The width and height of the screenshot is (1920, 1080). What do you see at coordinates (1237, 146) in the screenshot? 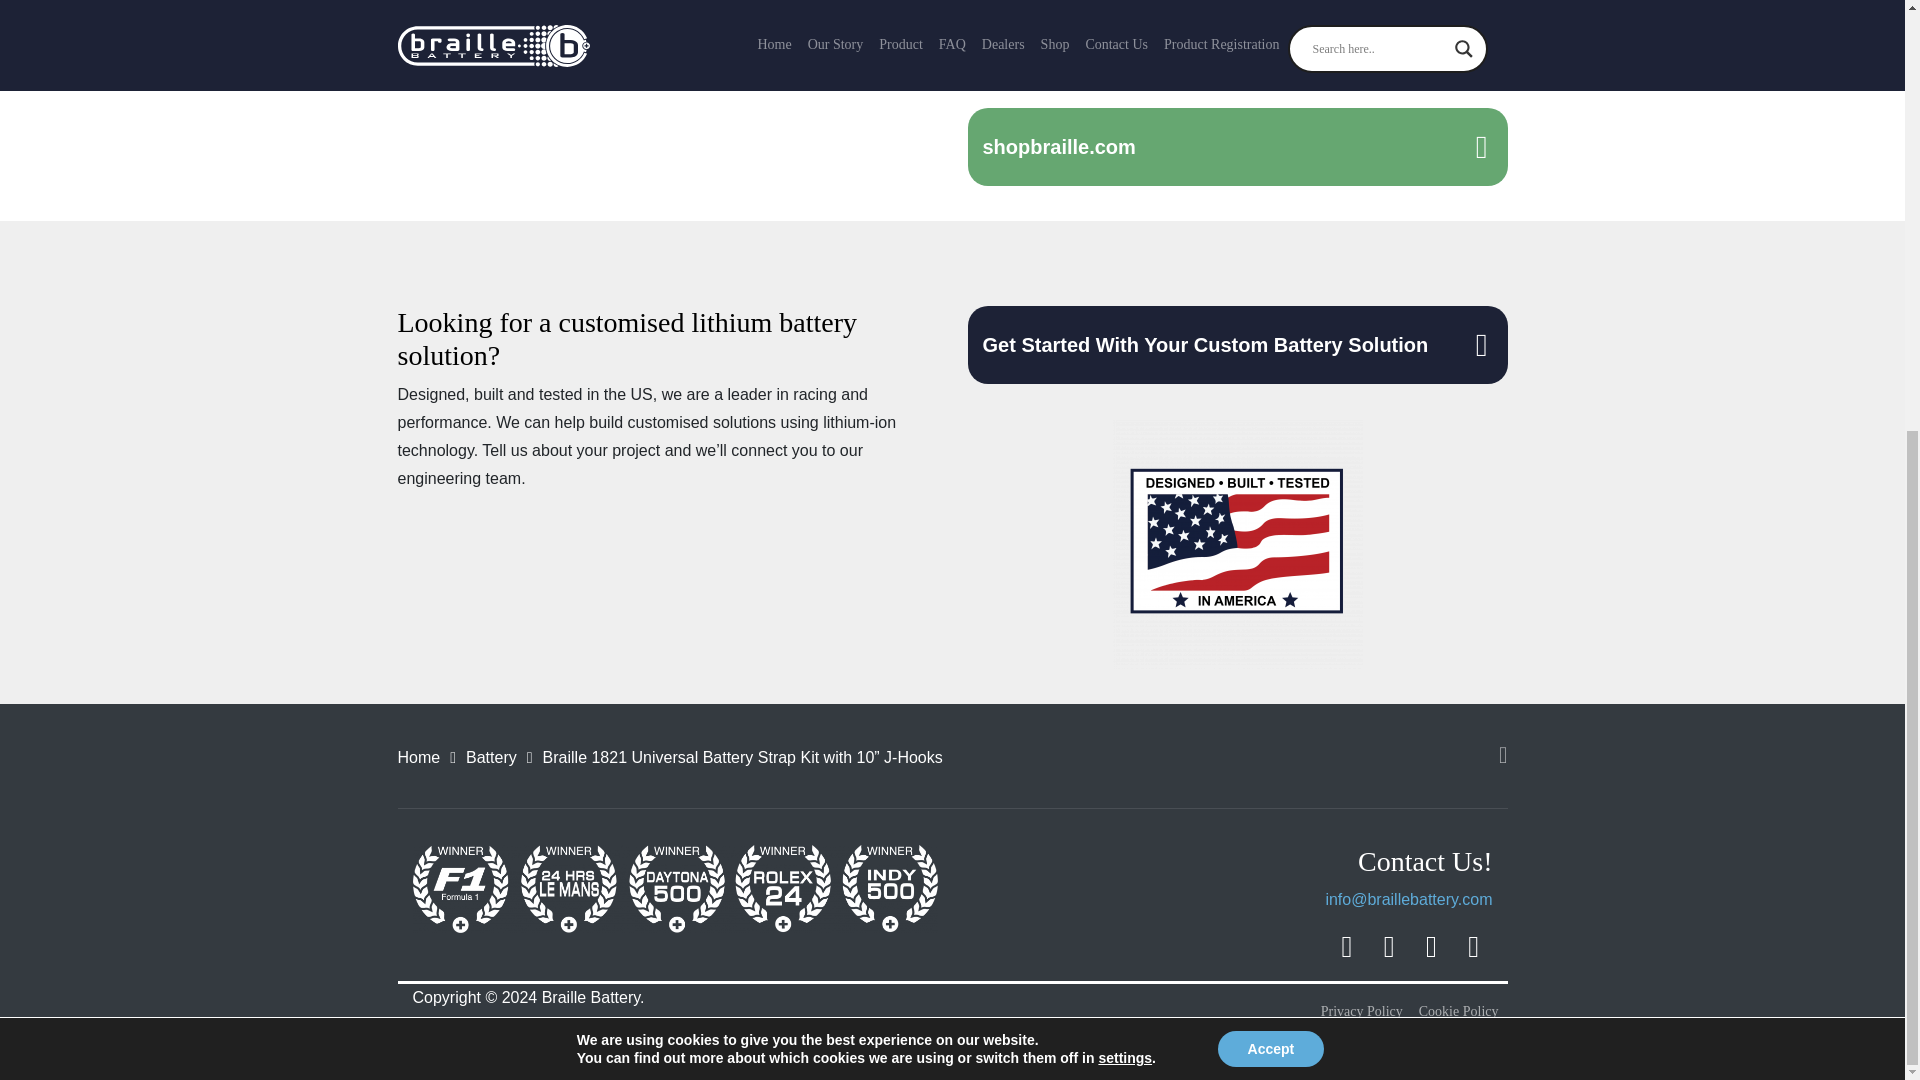
I see `shopbraille` at bounding box center [1237, 146].